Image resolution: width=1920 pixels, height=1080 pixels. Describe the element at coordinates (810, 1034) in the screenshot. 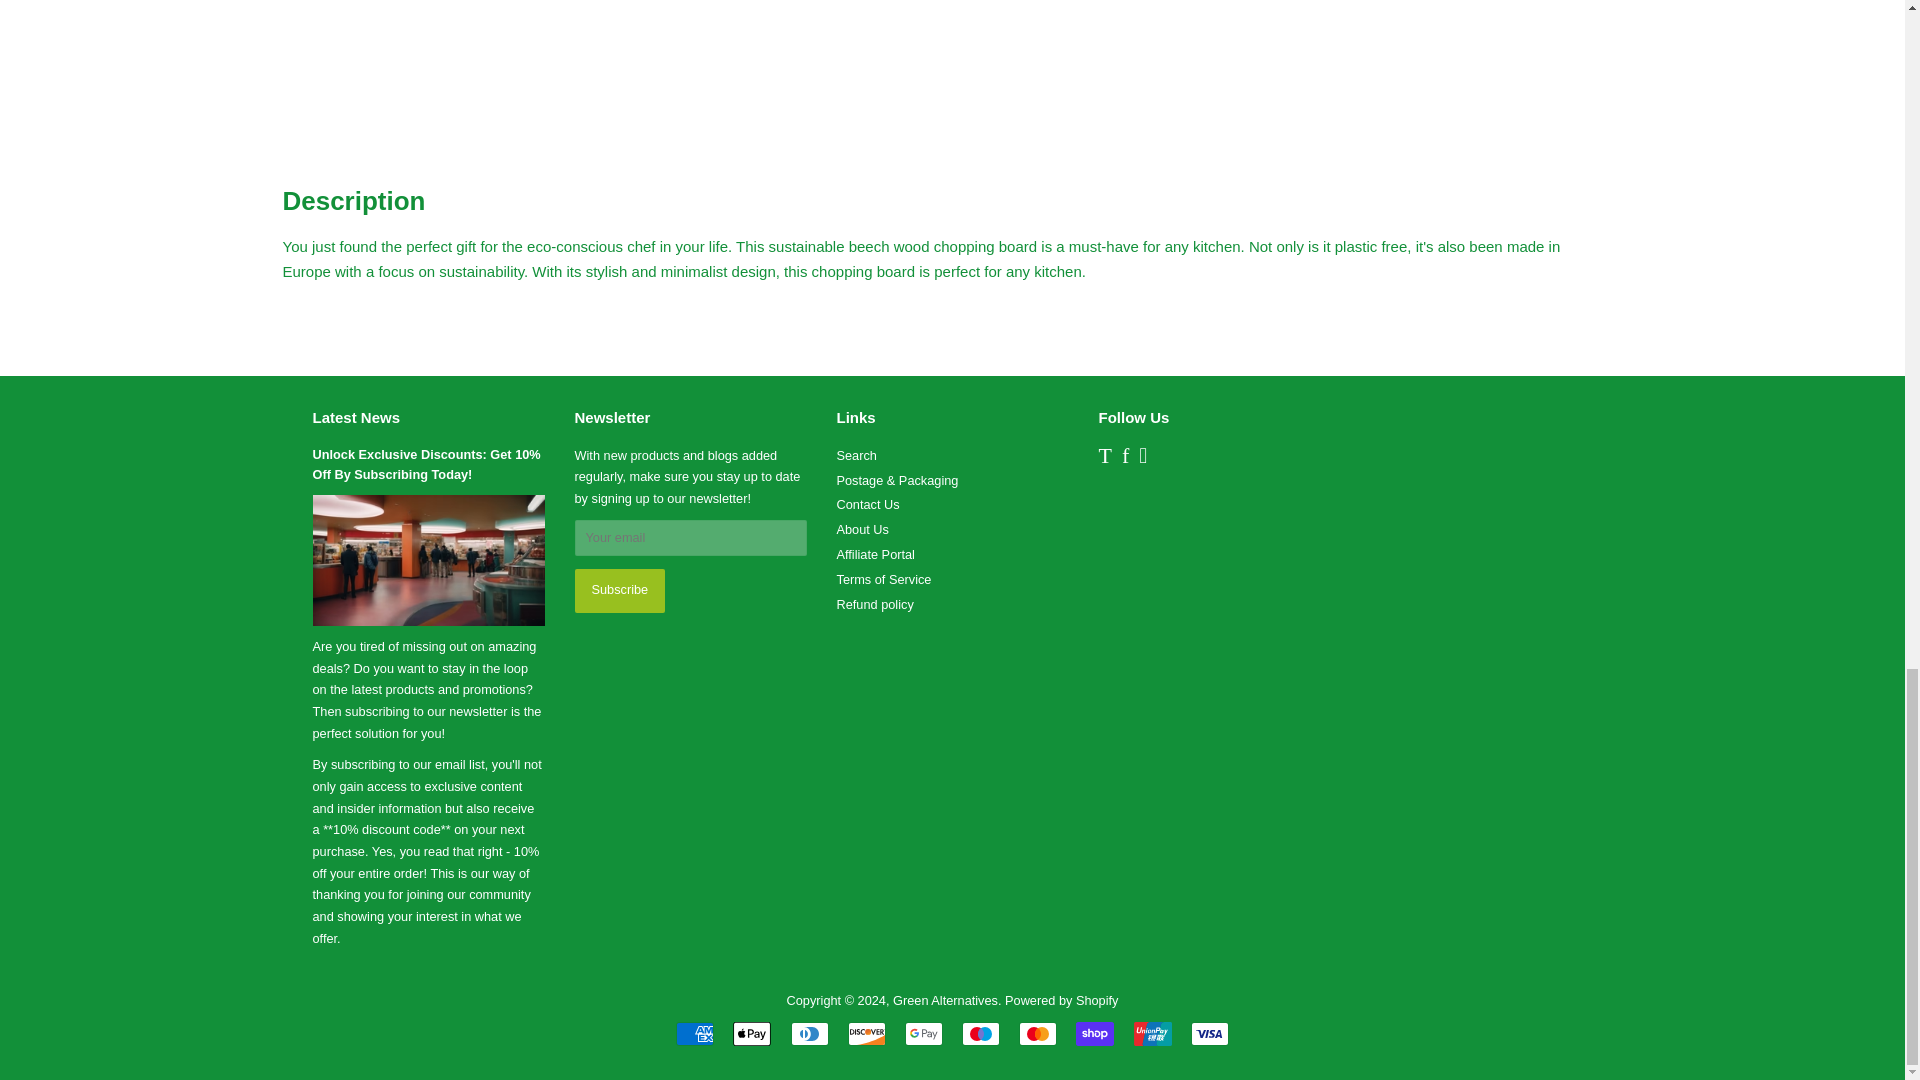

I see `Diners Club` at that location.